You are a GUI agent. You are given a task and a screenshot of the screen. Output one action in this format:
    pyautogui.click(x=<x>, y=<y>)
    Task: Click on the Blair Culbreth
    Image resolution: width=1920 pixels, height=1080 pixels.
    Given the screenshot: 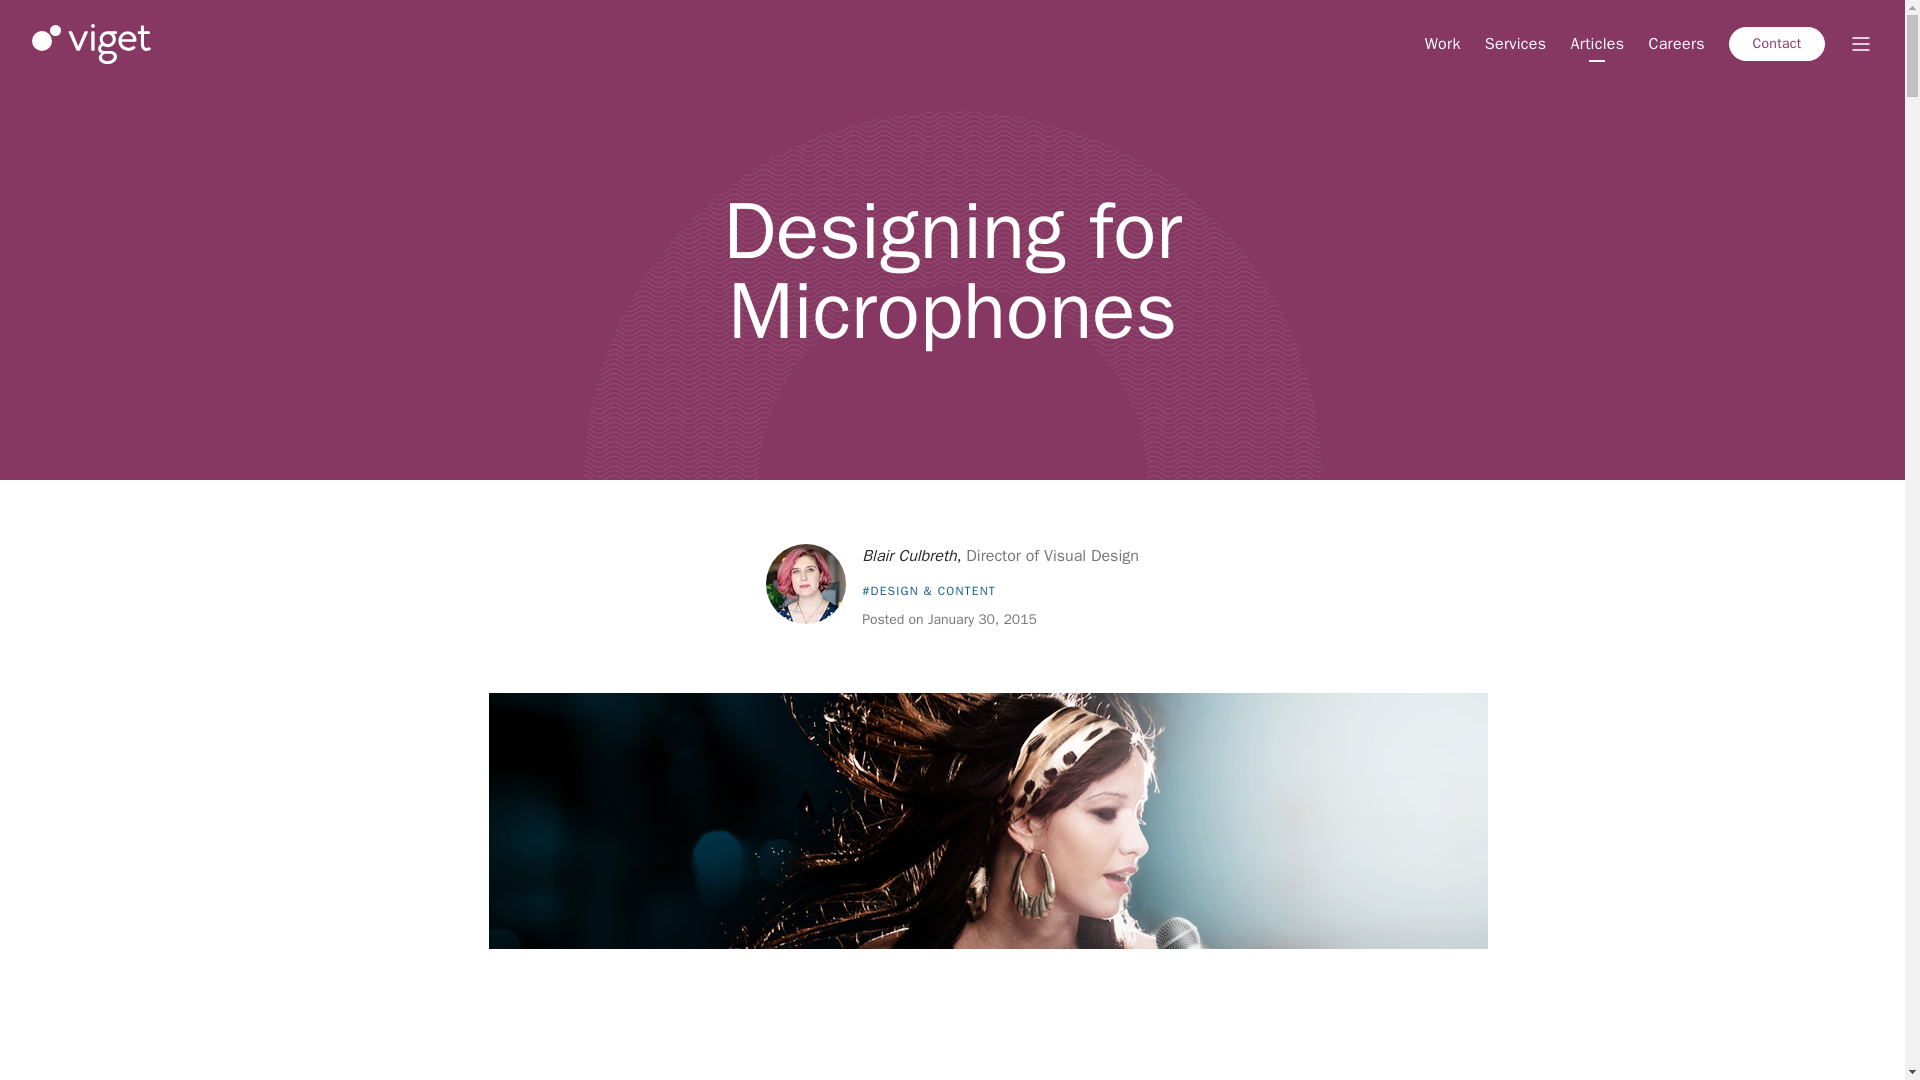 What is the action you would take?
    pyautogui.click(x=909, y=556)
    